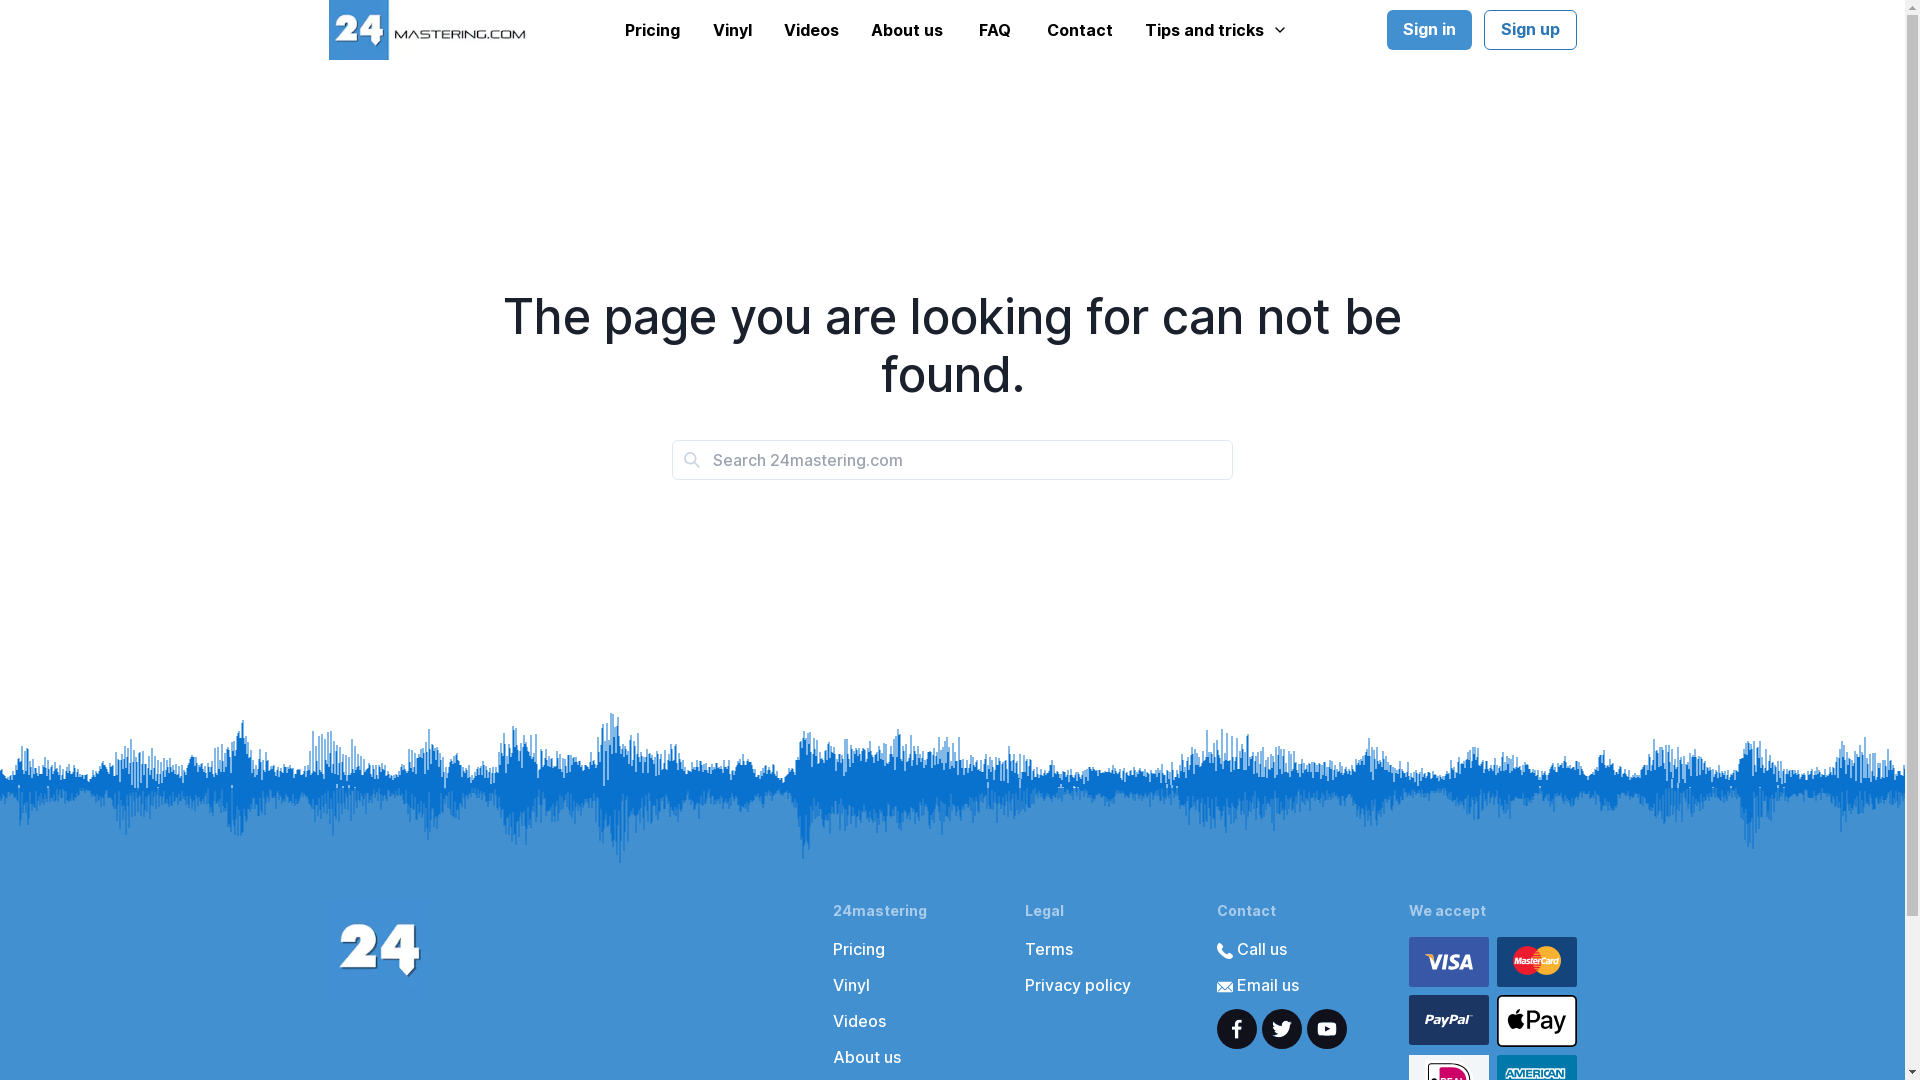 The width and height of the screenshot is (1920, 1080). What do you see at coordinates (812, 30) in the screenshot?
I see `Videos` at bounding box center [812, 30].